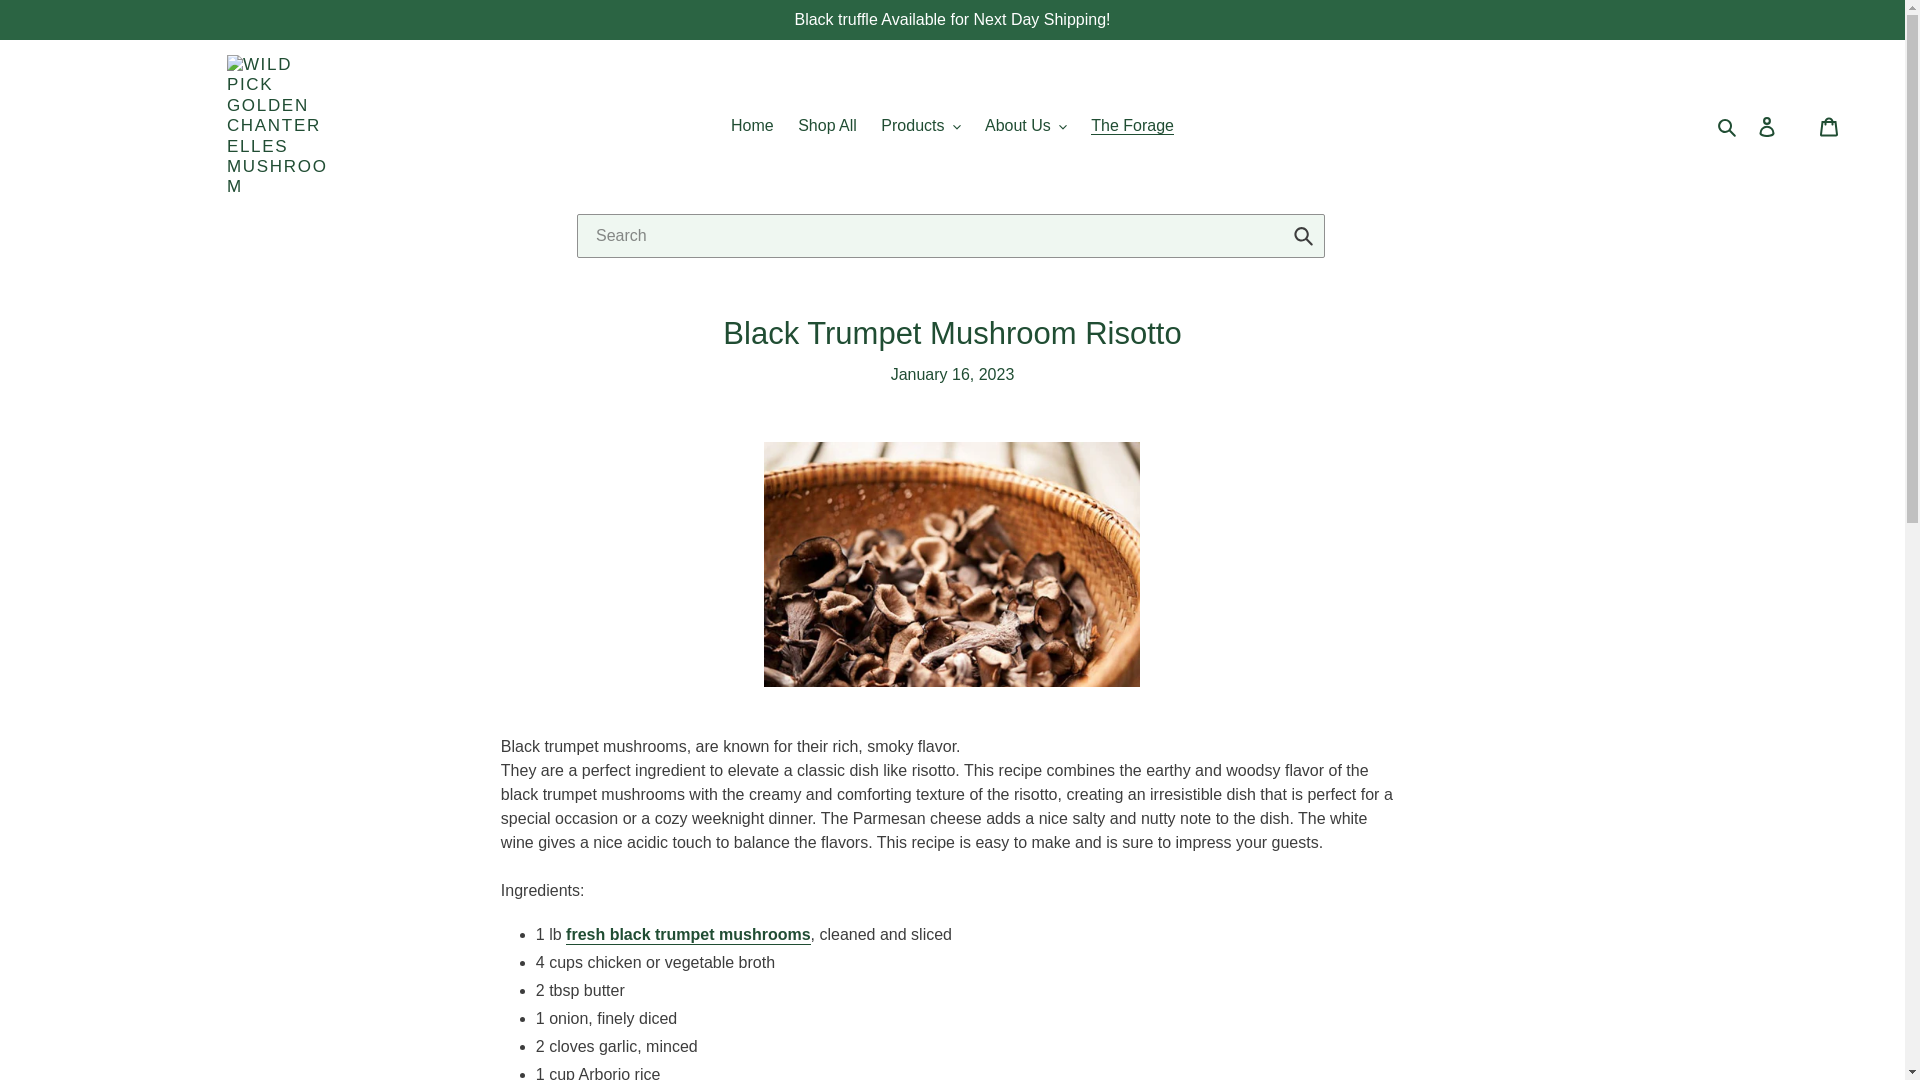 The image size is (1920, 1080). Describe the element at coordinates (1728, 126) in the screenshot. I see `Search` at that location.